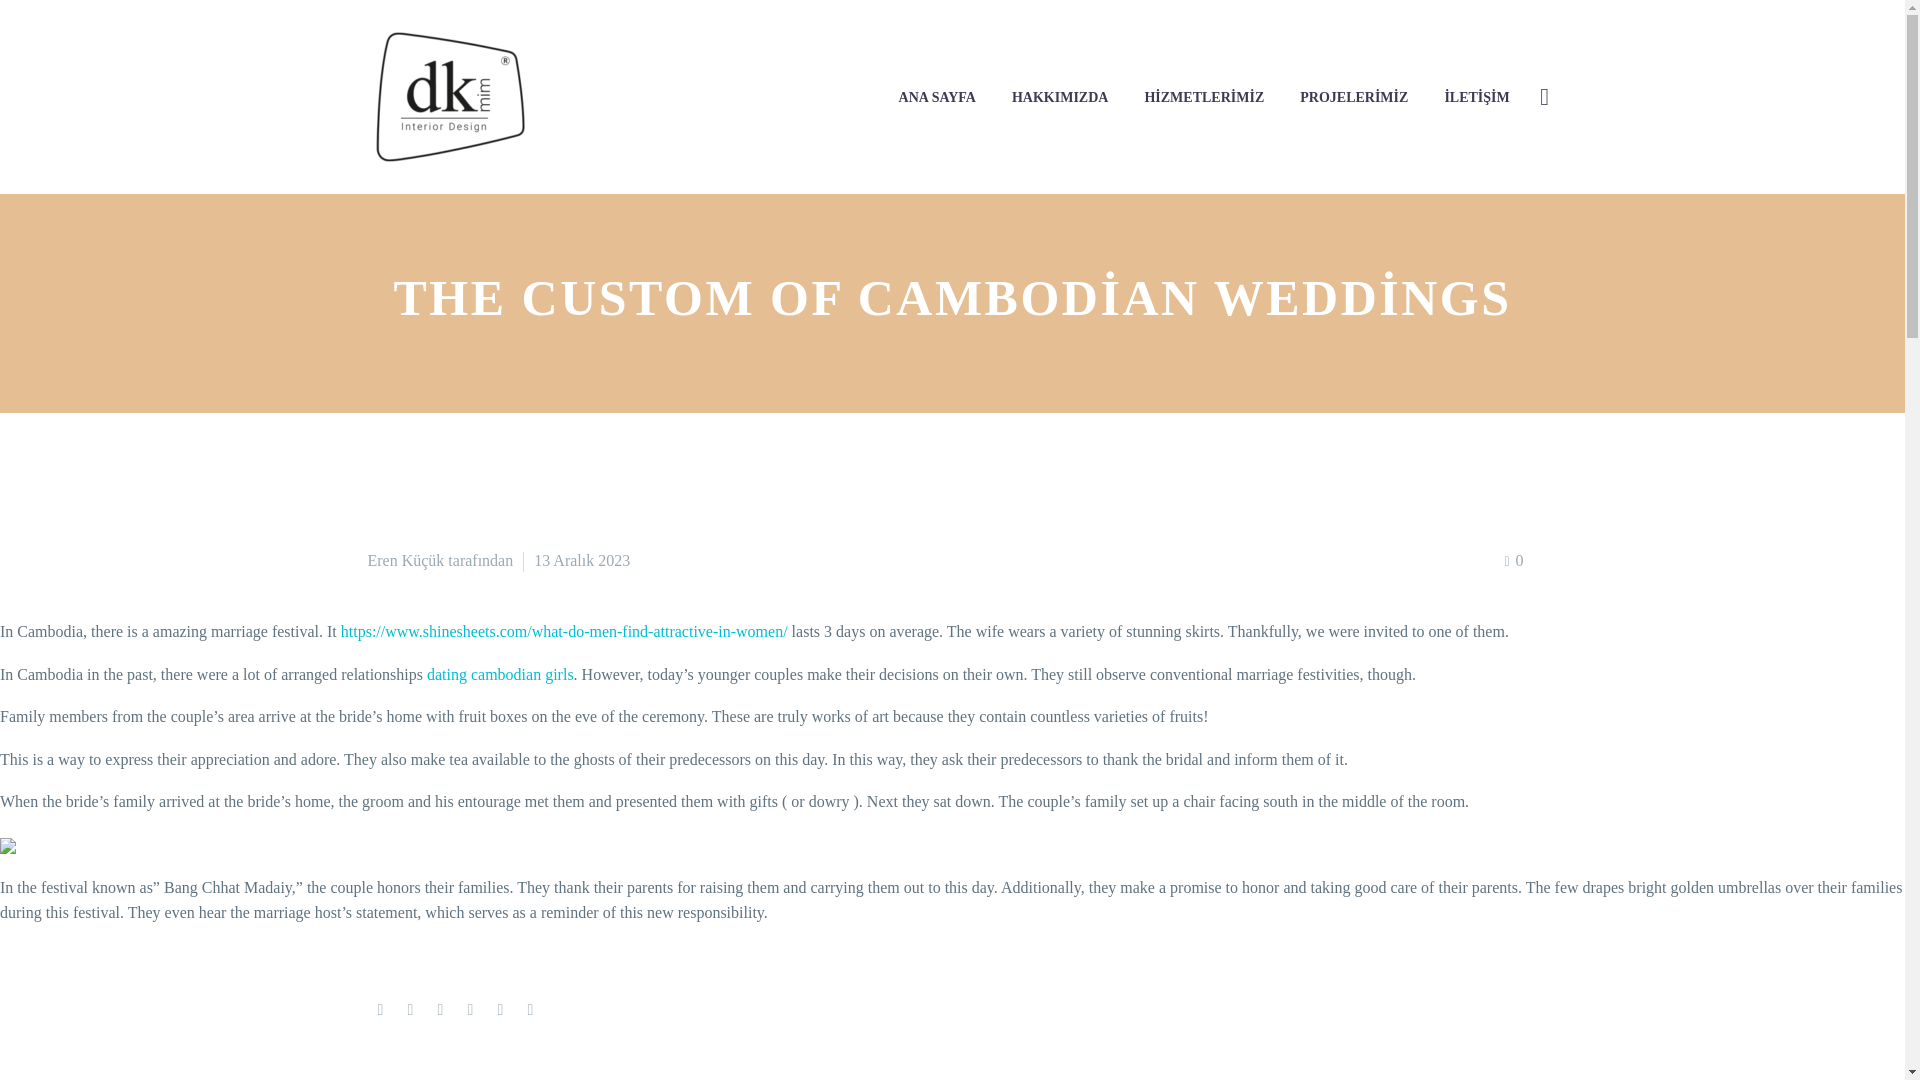  Describe the element at coordinates (1203, 96) in the screenshot. I see `HIZMETLERIMIZ` at that location.